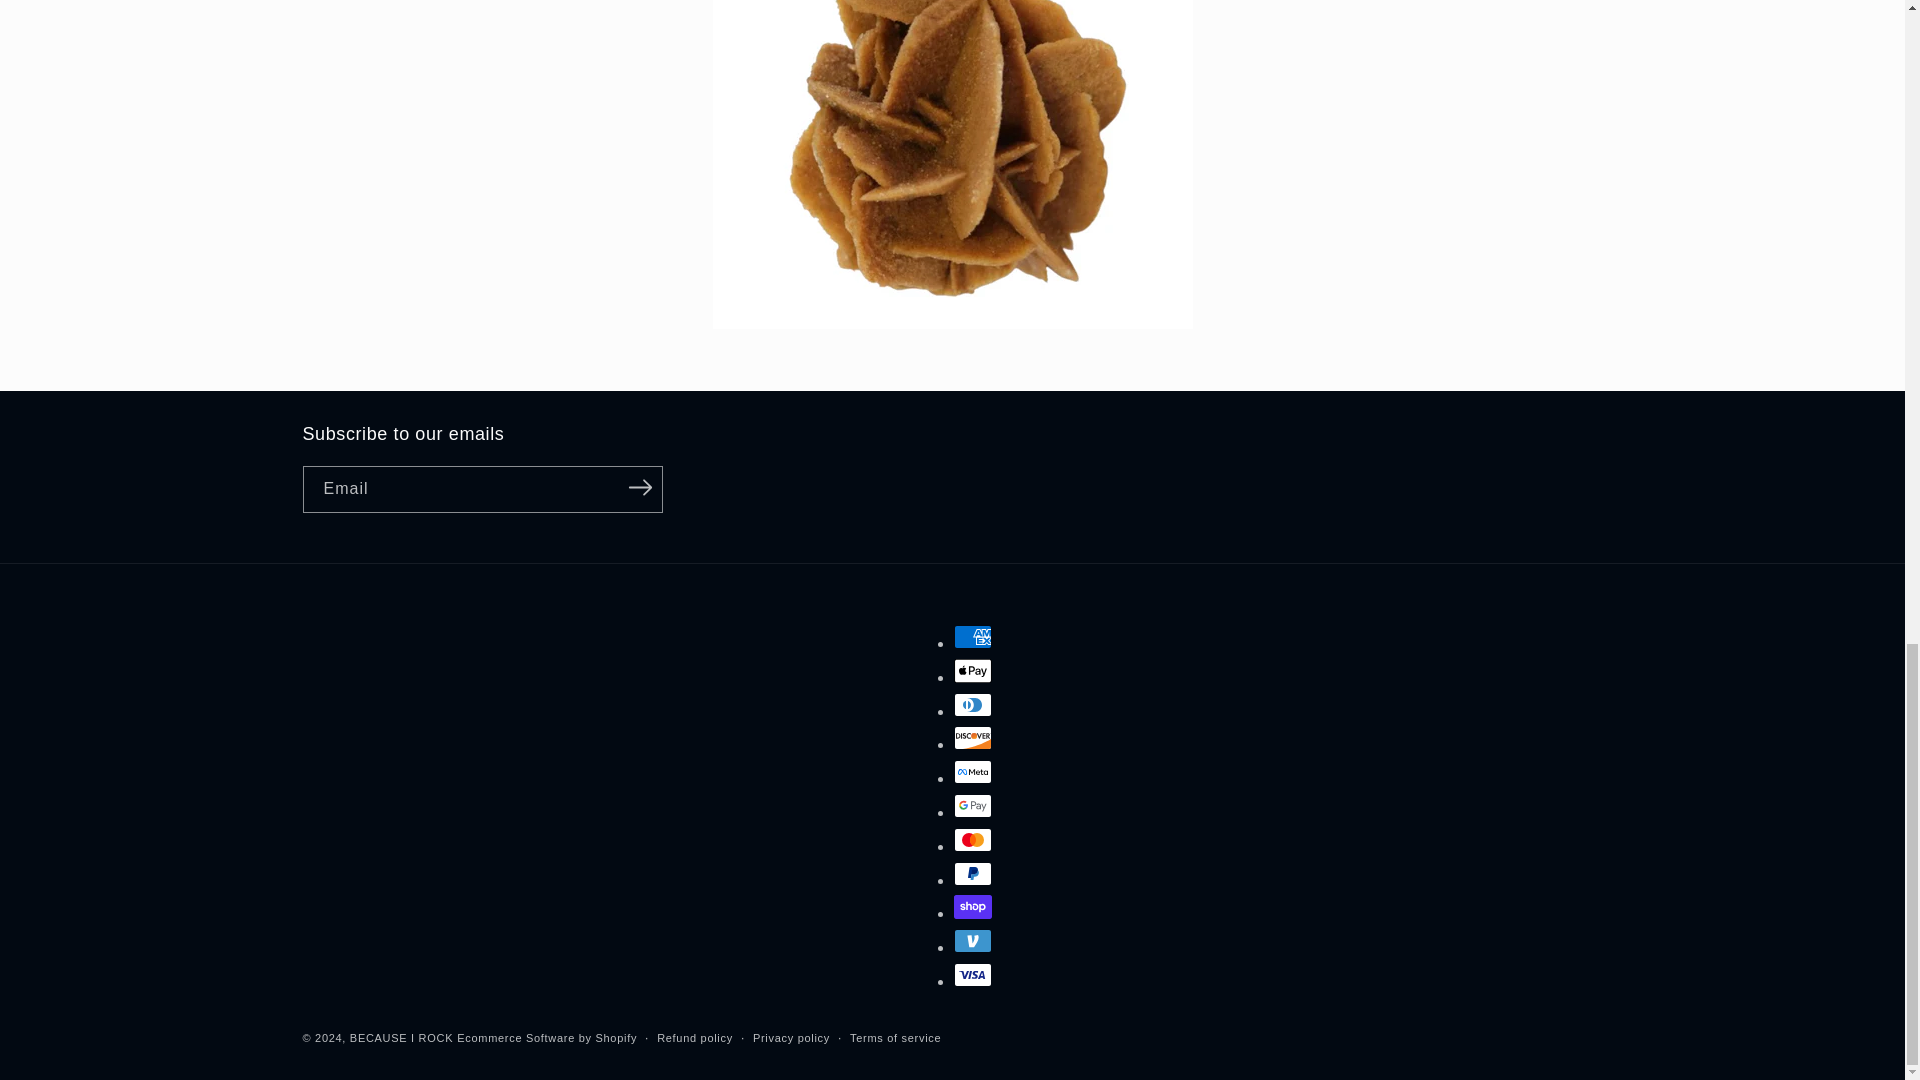  What do you see at coordinates (973, 772) in the screenshot?
I see `Meta Pay` at bounding box center [973, 772].